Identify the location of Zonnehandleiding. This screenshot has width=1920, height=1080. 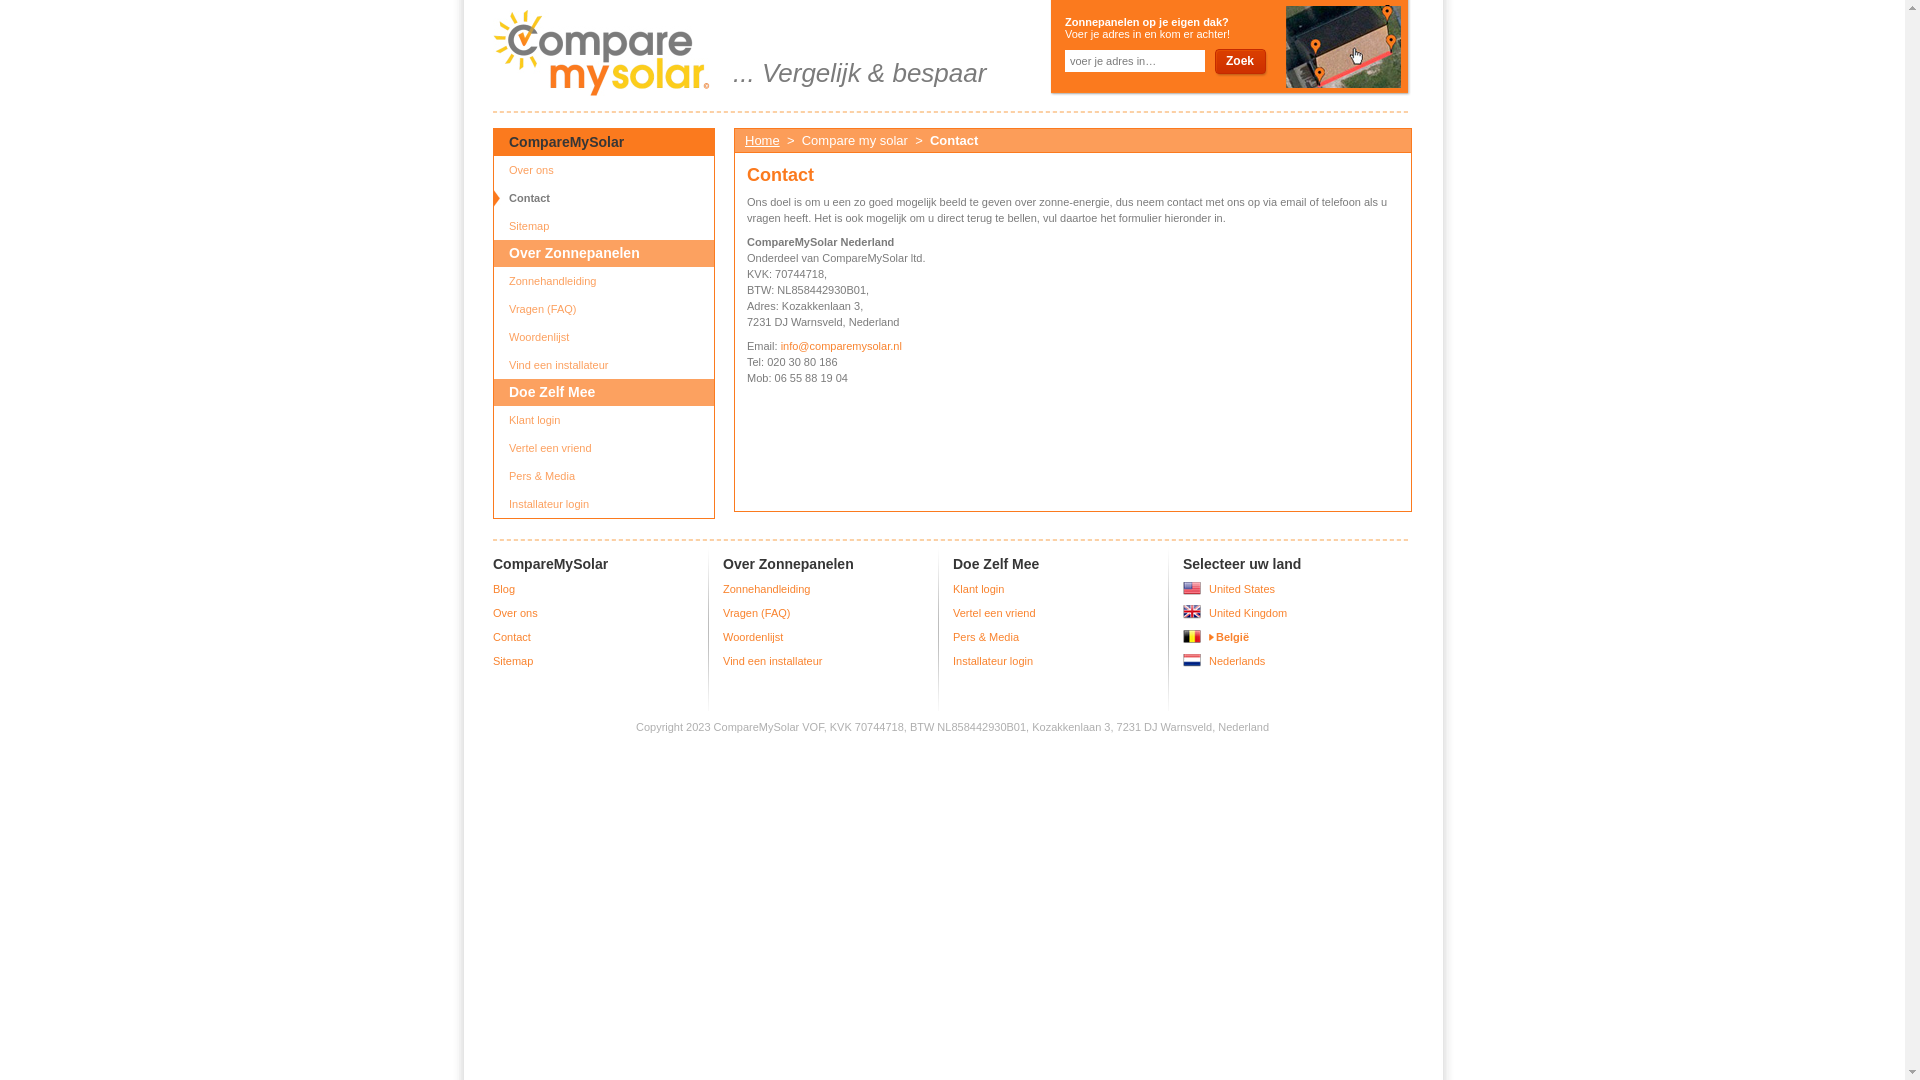
(766, 589).